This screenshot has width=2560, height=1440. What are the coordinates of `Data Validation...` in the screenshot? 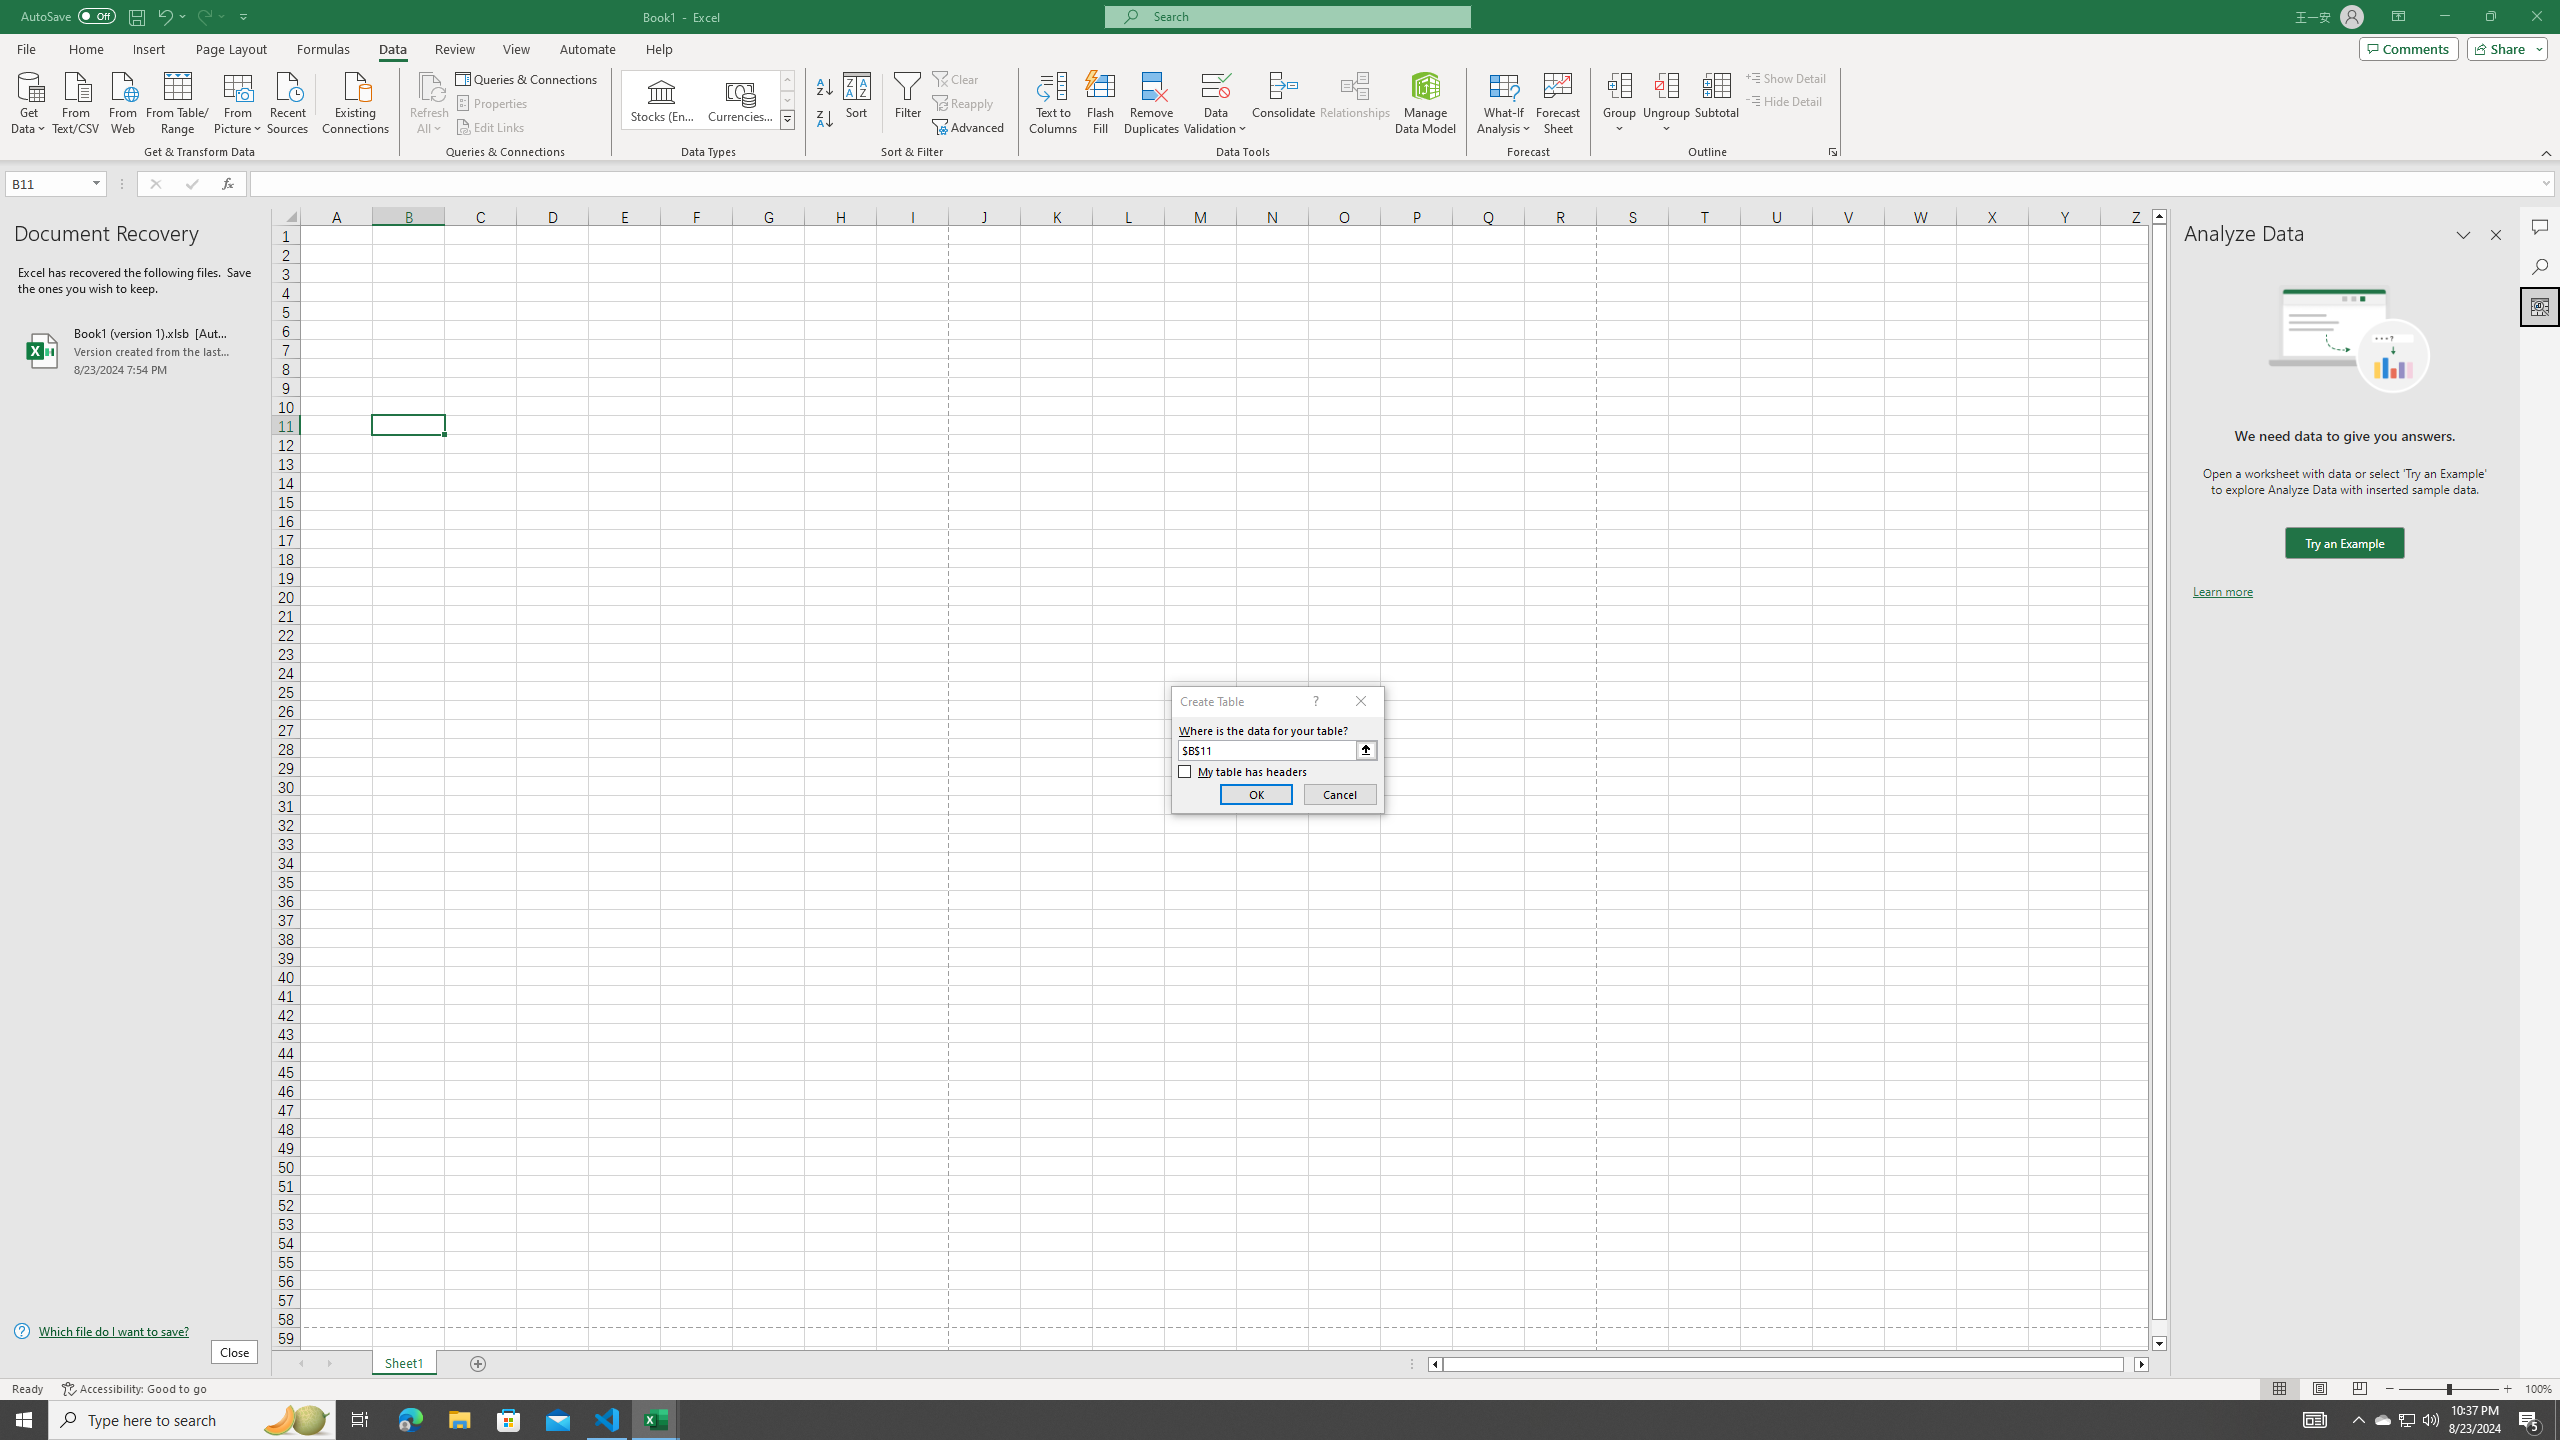 It's located at (1216, 103).